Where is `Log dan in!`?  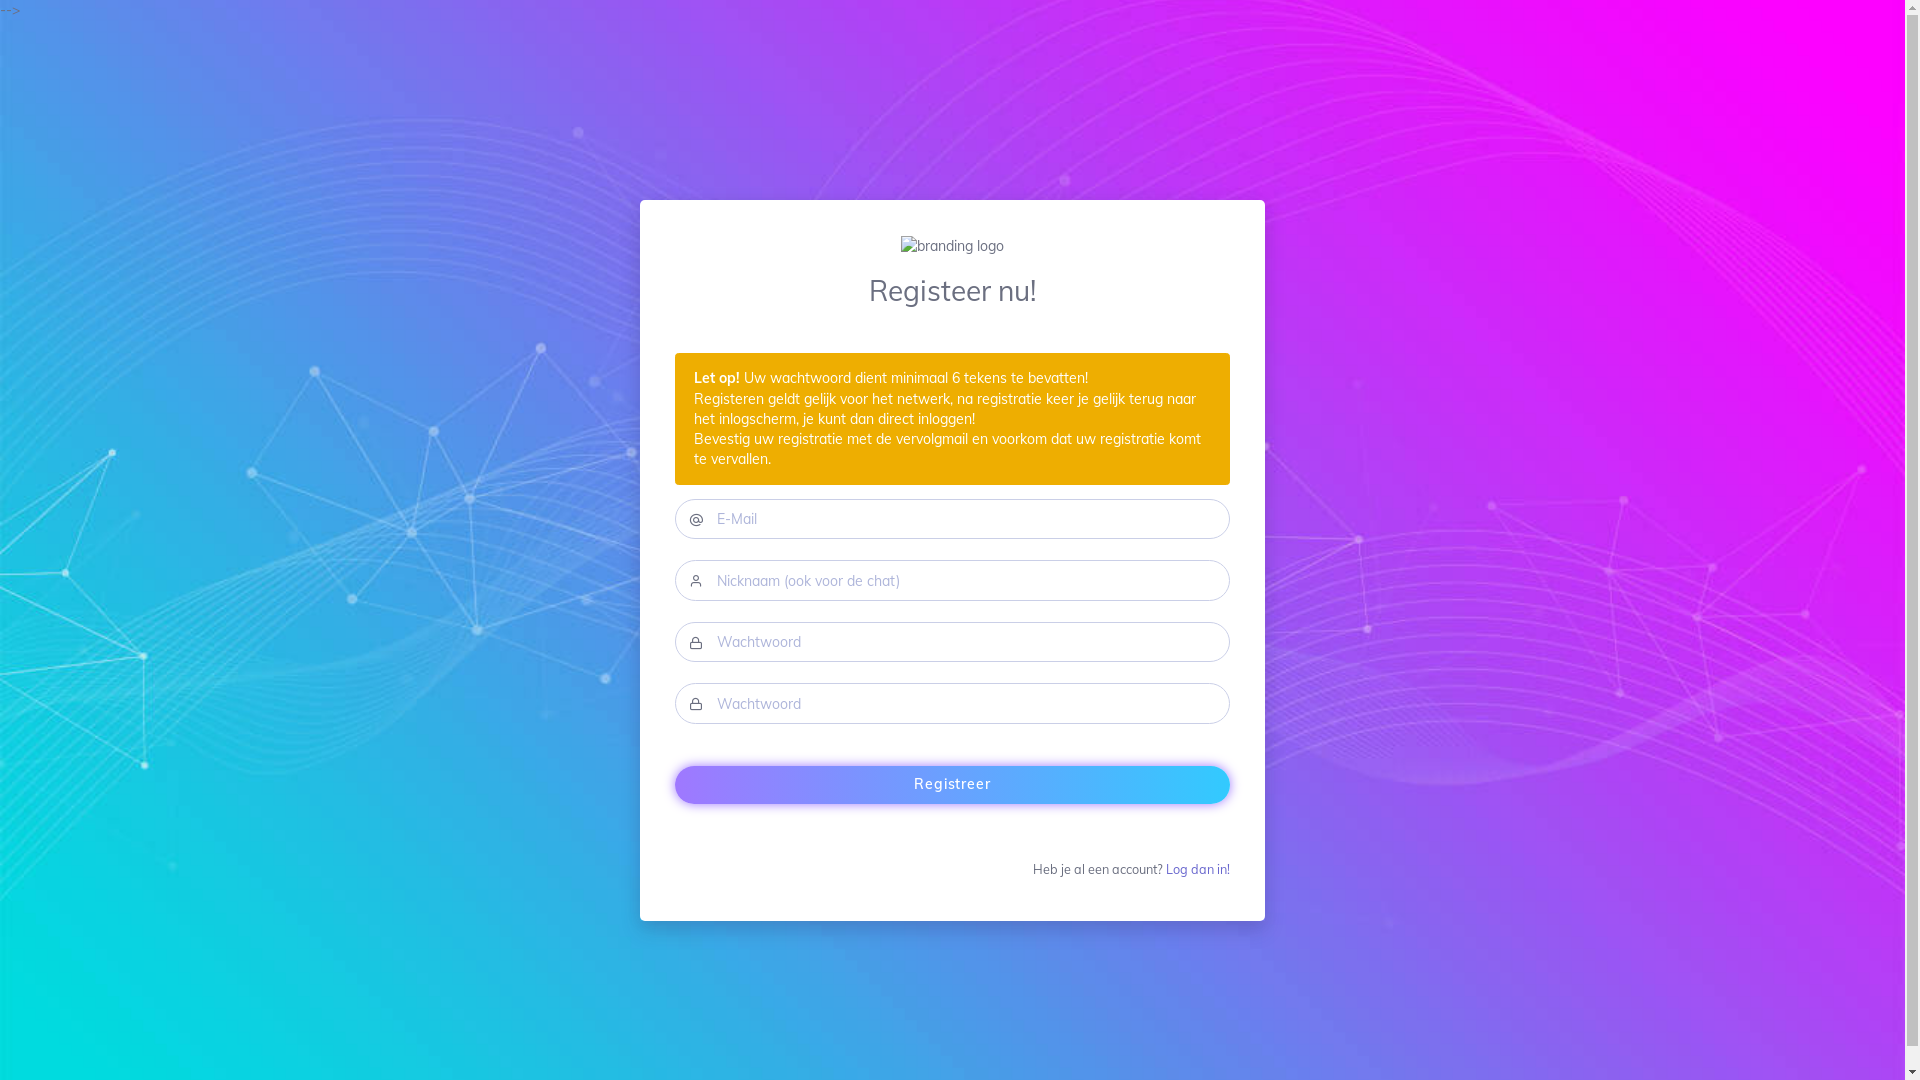
Log dan in! is located at coordinates (1198, 869).